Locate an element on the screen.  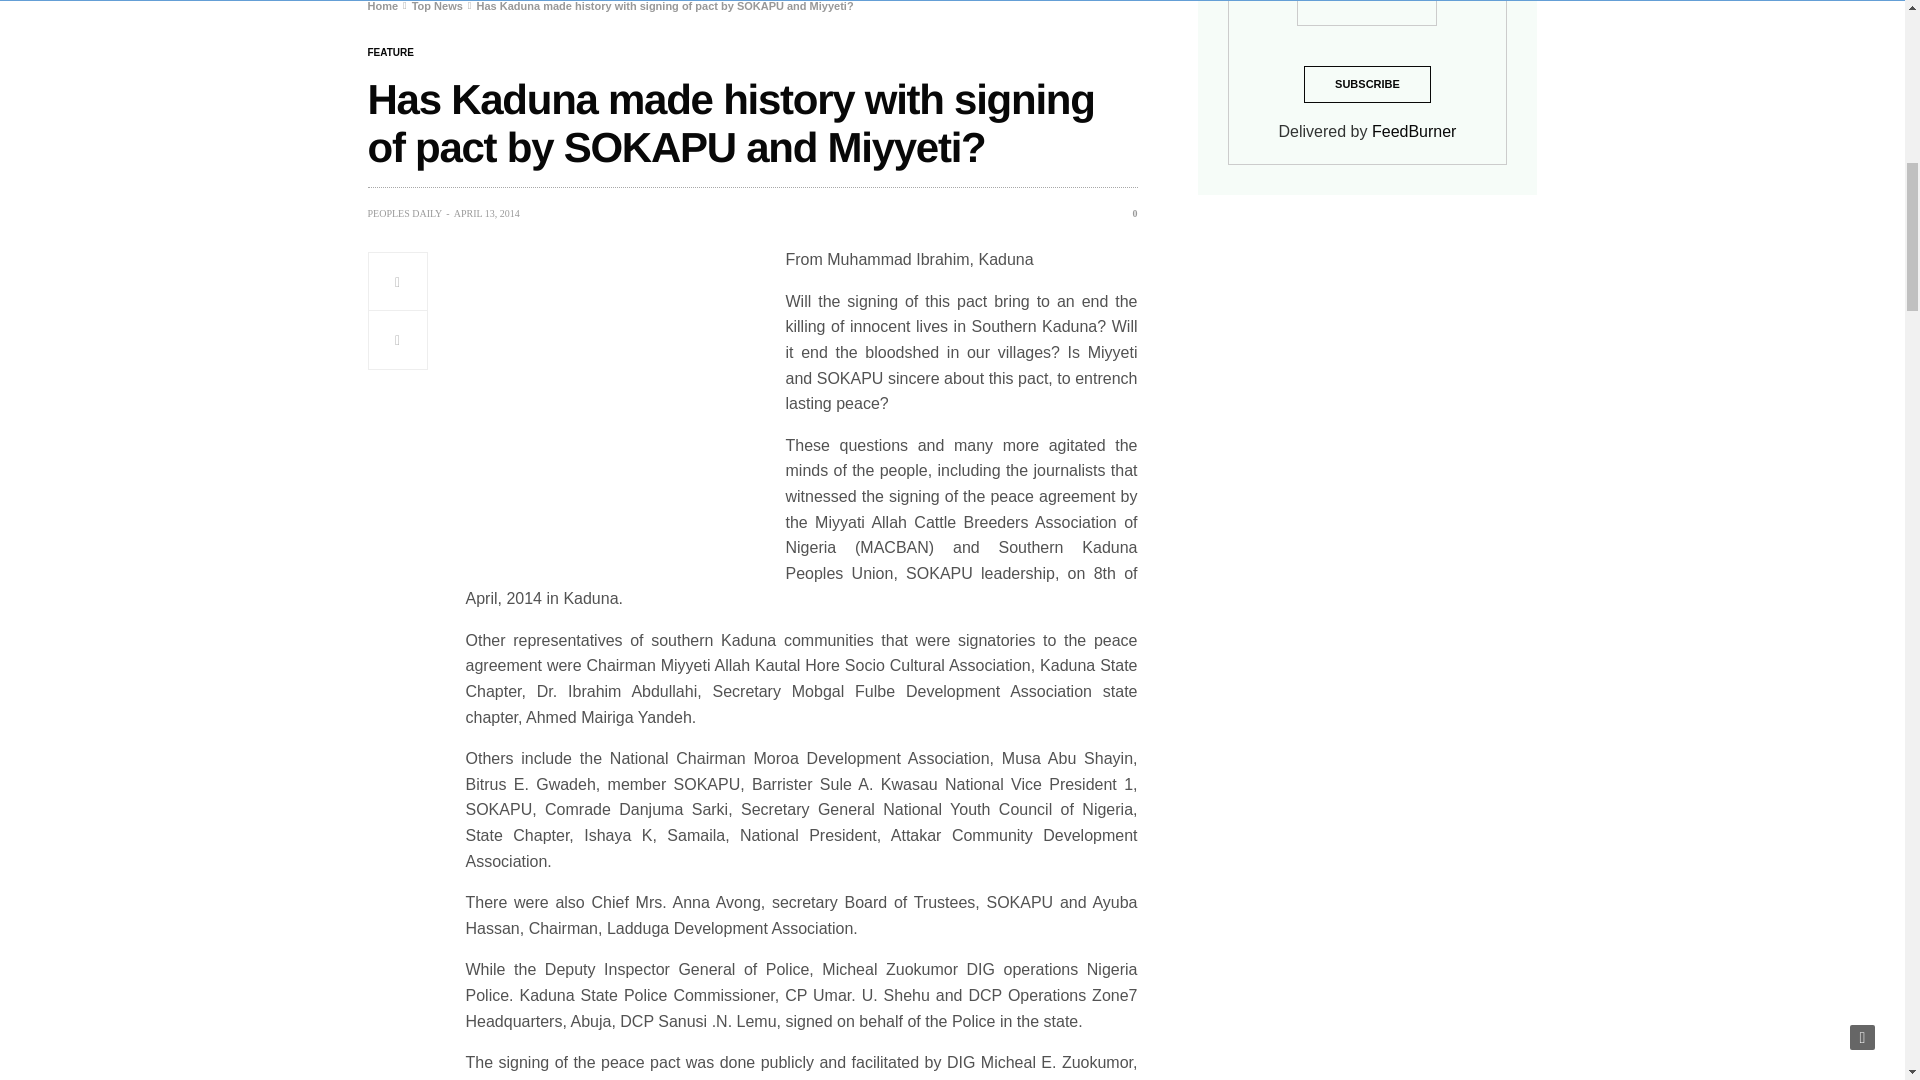
Subscribe is located at coordinates (1366, 84).